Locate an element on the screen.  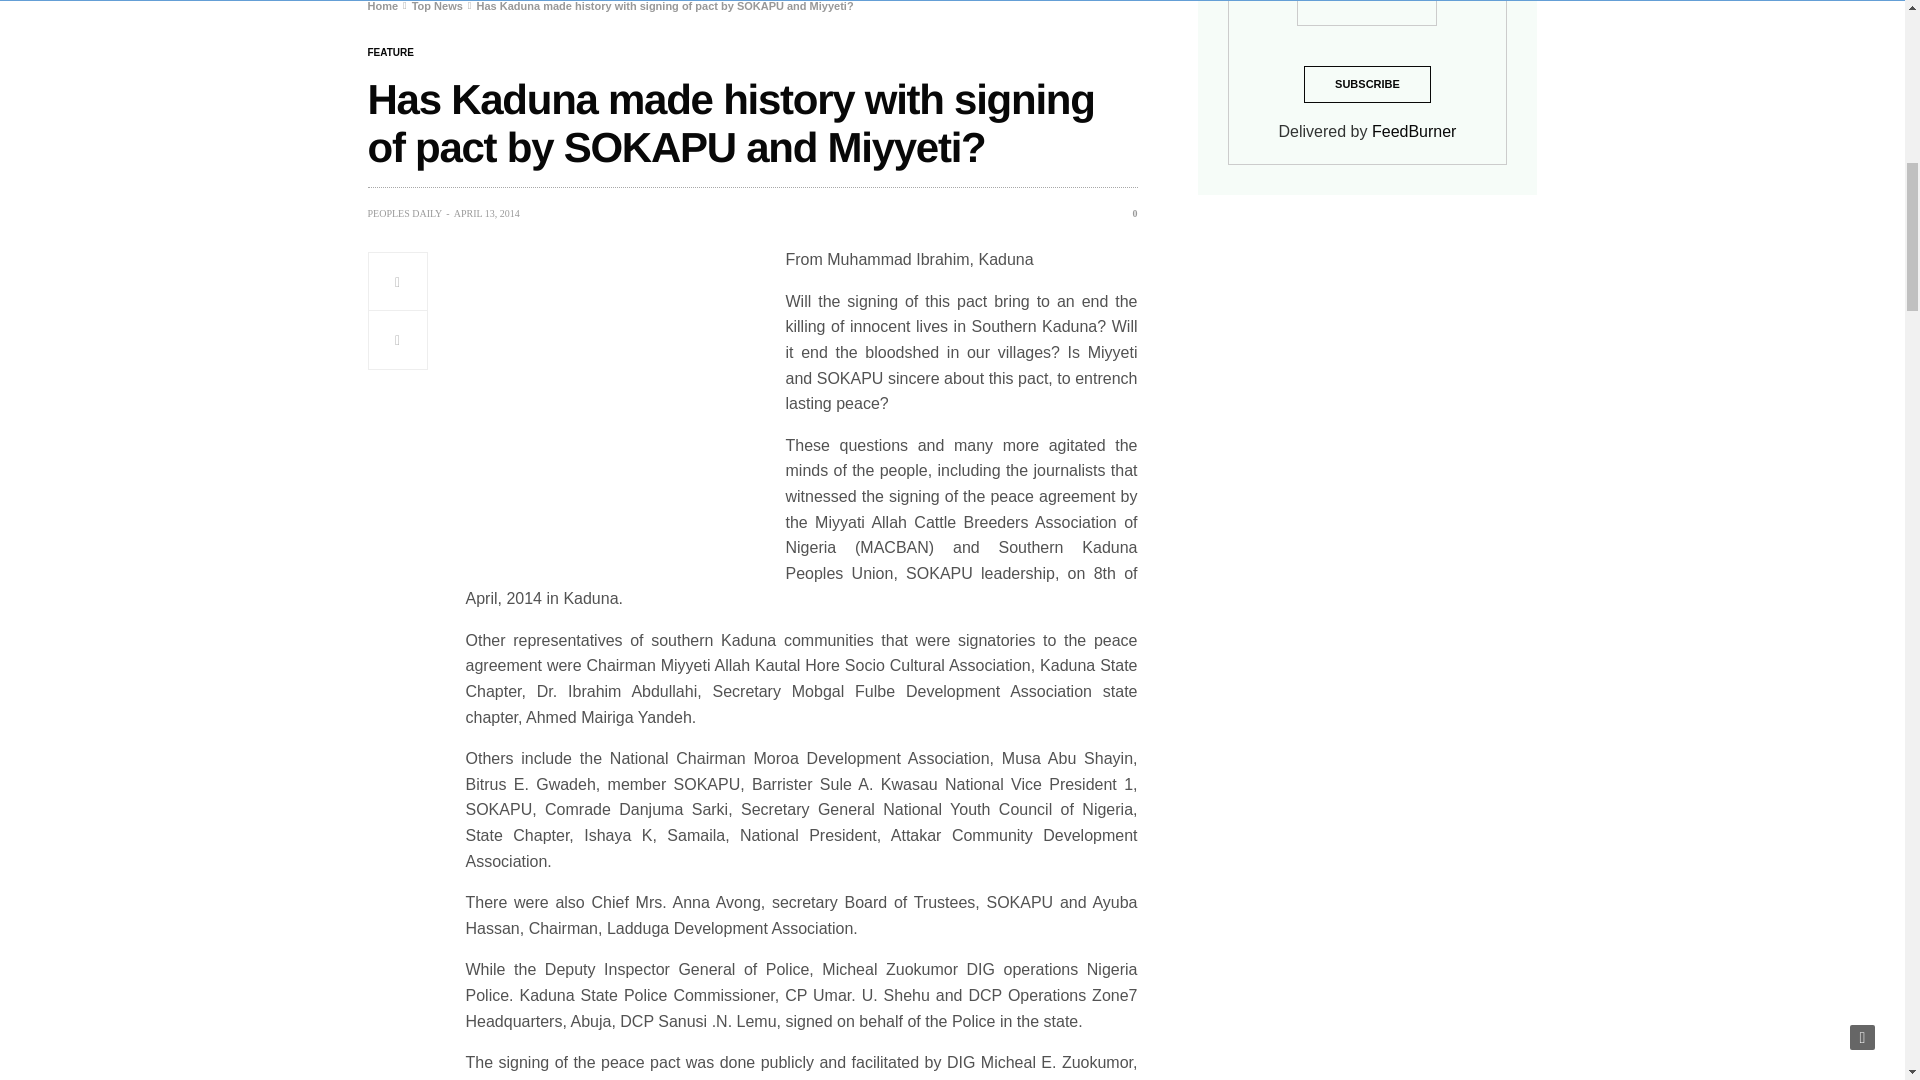
Subscribe is located at coordinates (1366, 84).